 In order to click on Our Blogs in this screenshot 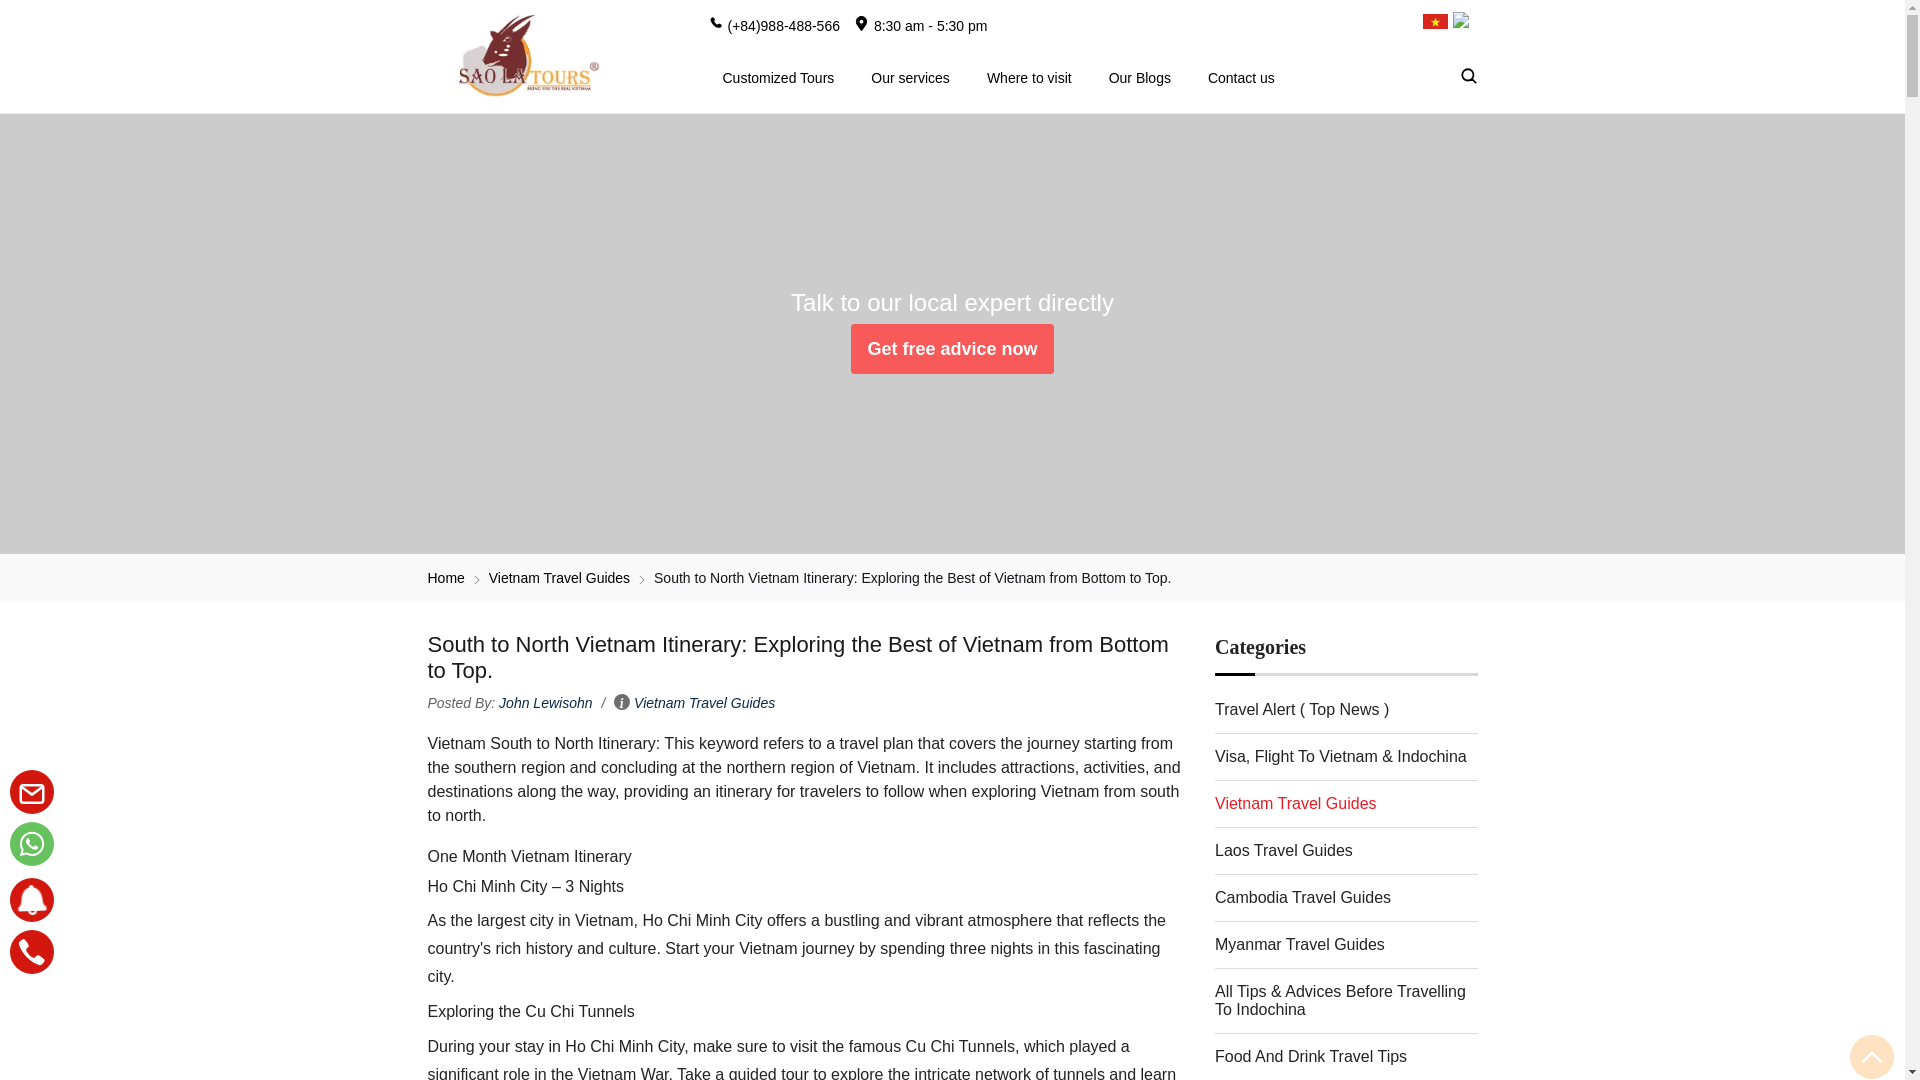, I will do `click(1140, 76)`.